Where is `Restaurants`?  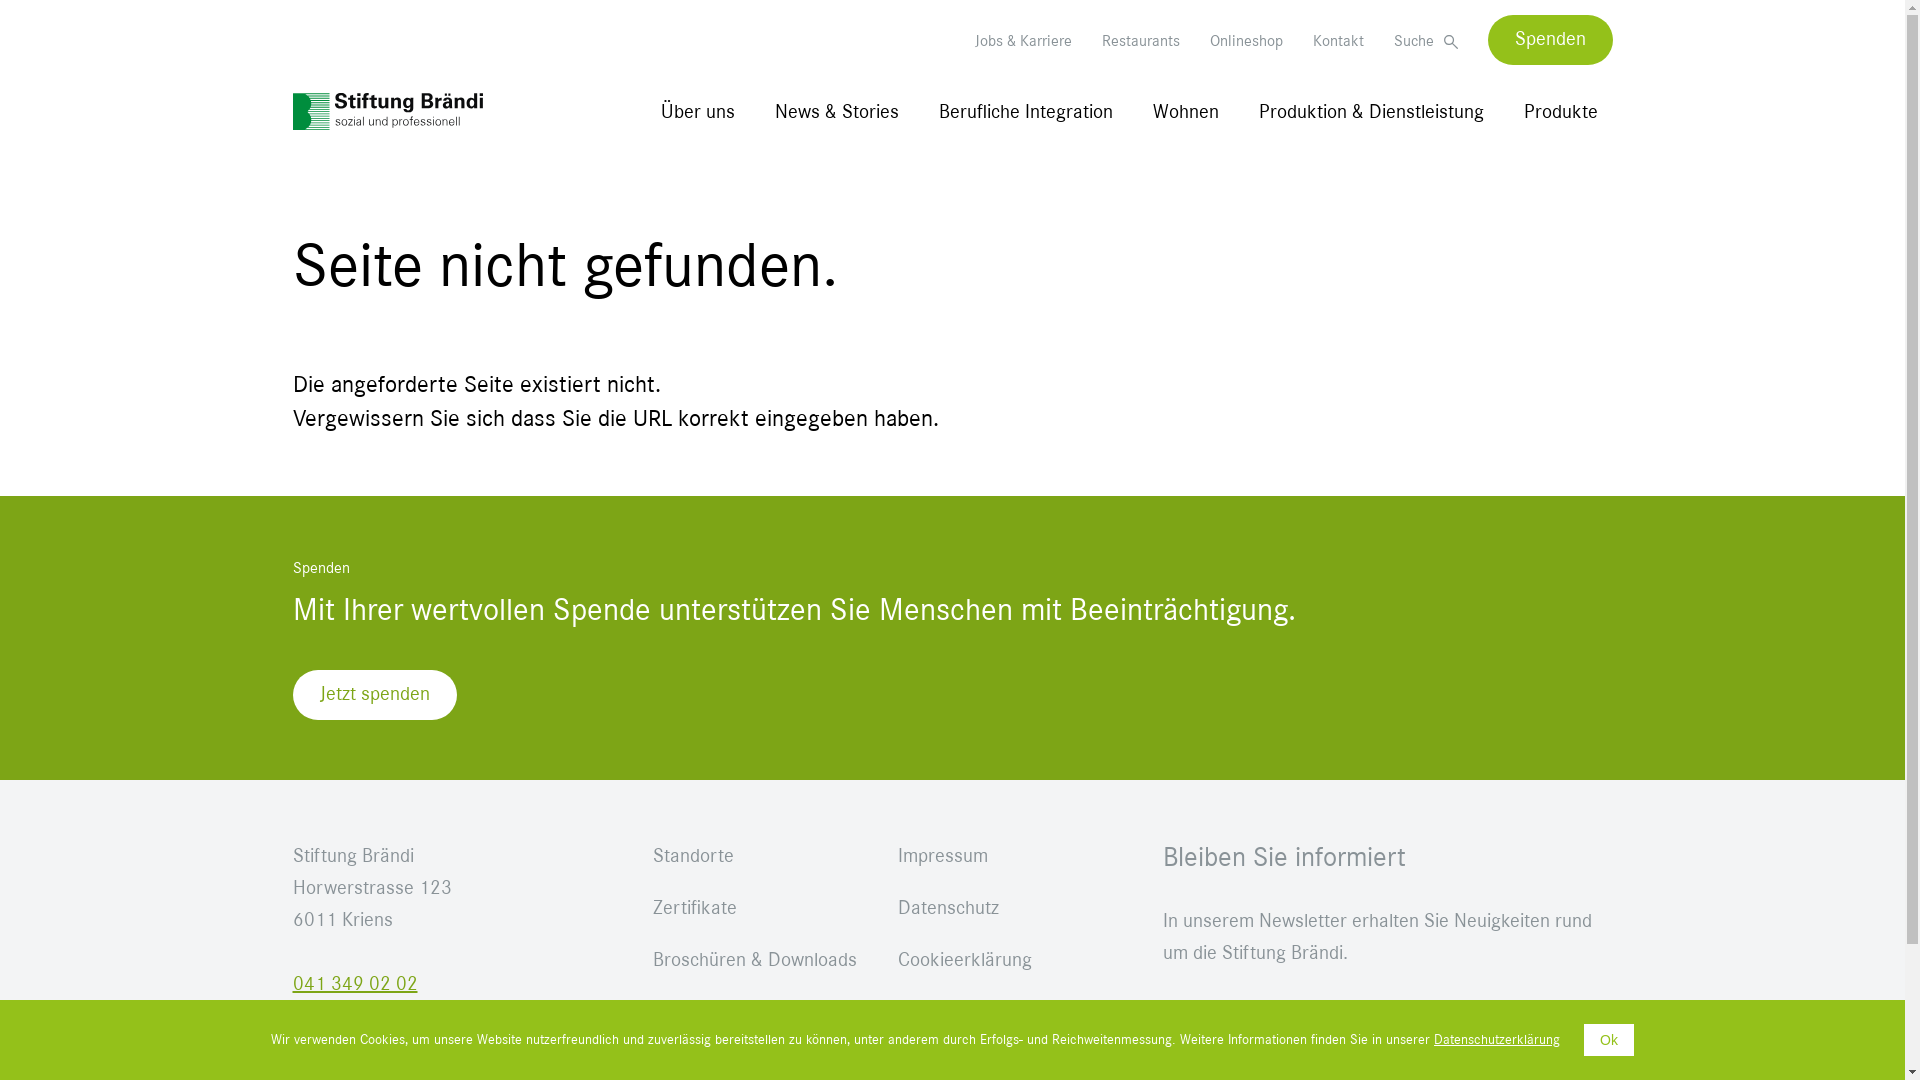 Restaurants is located at coordinates (1141, 41).